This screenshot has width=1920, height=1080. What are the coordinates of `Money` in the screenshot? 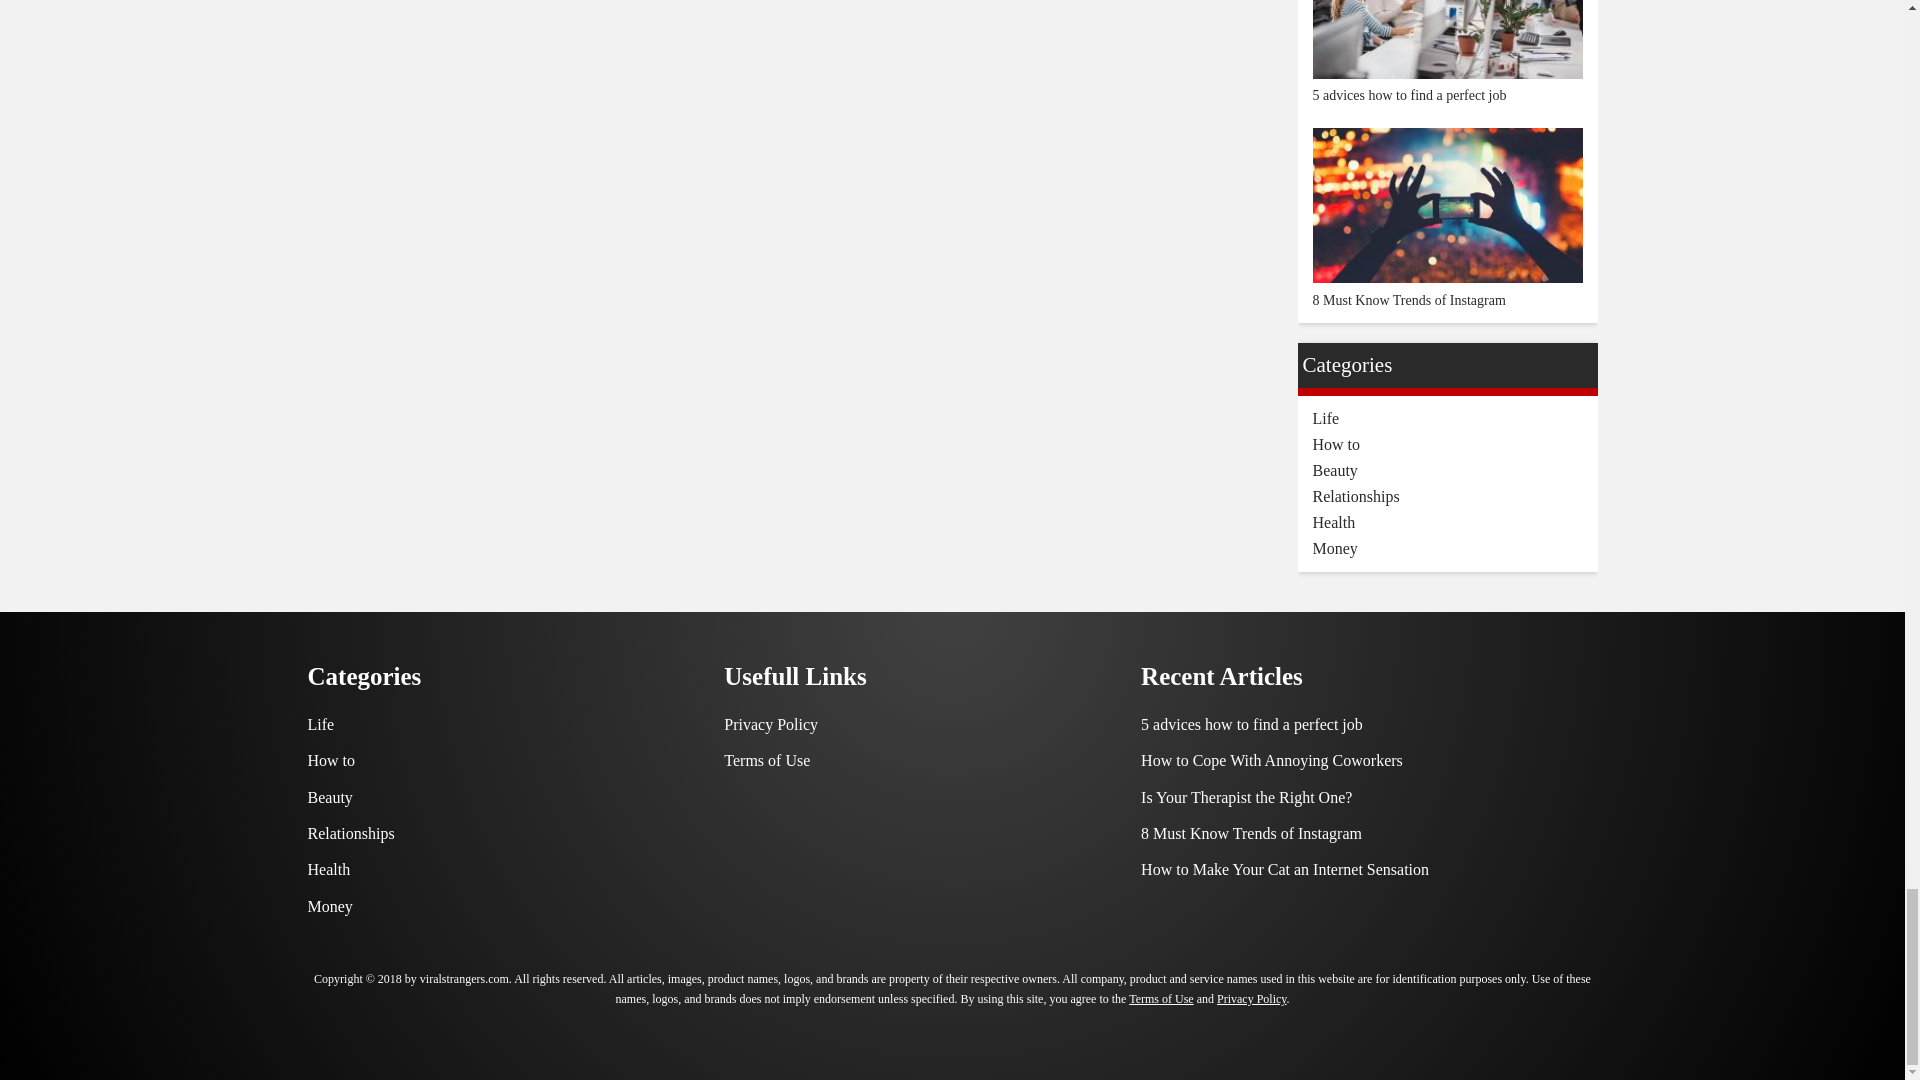 It's located at (330, 906).